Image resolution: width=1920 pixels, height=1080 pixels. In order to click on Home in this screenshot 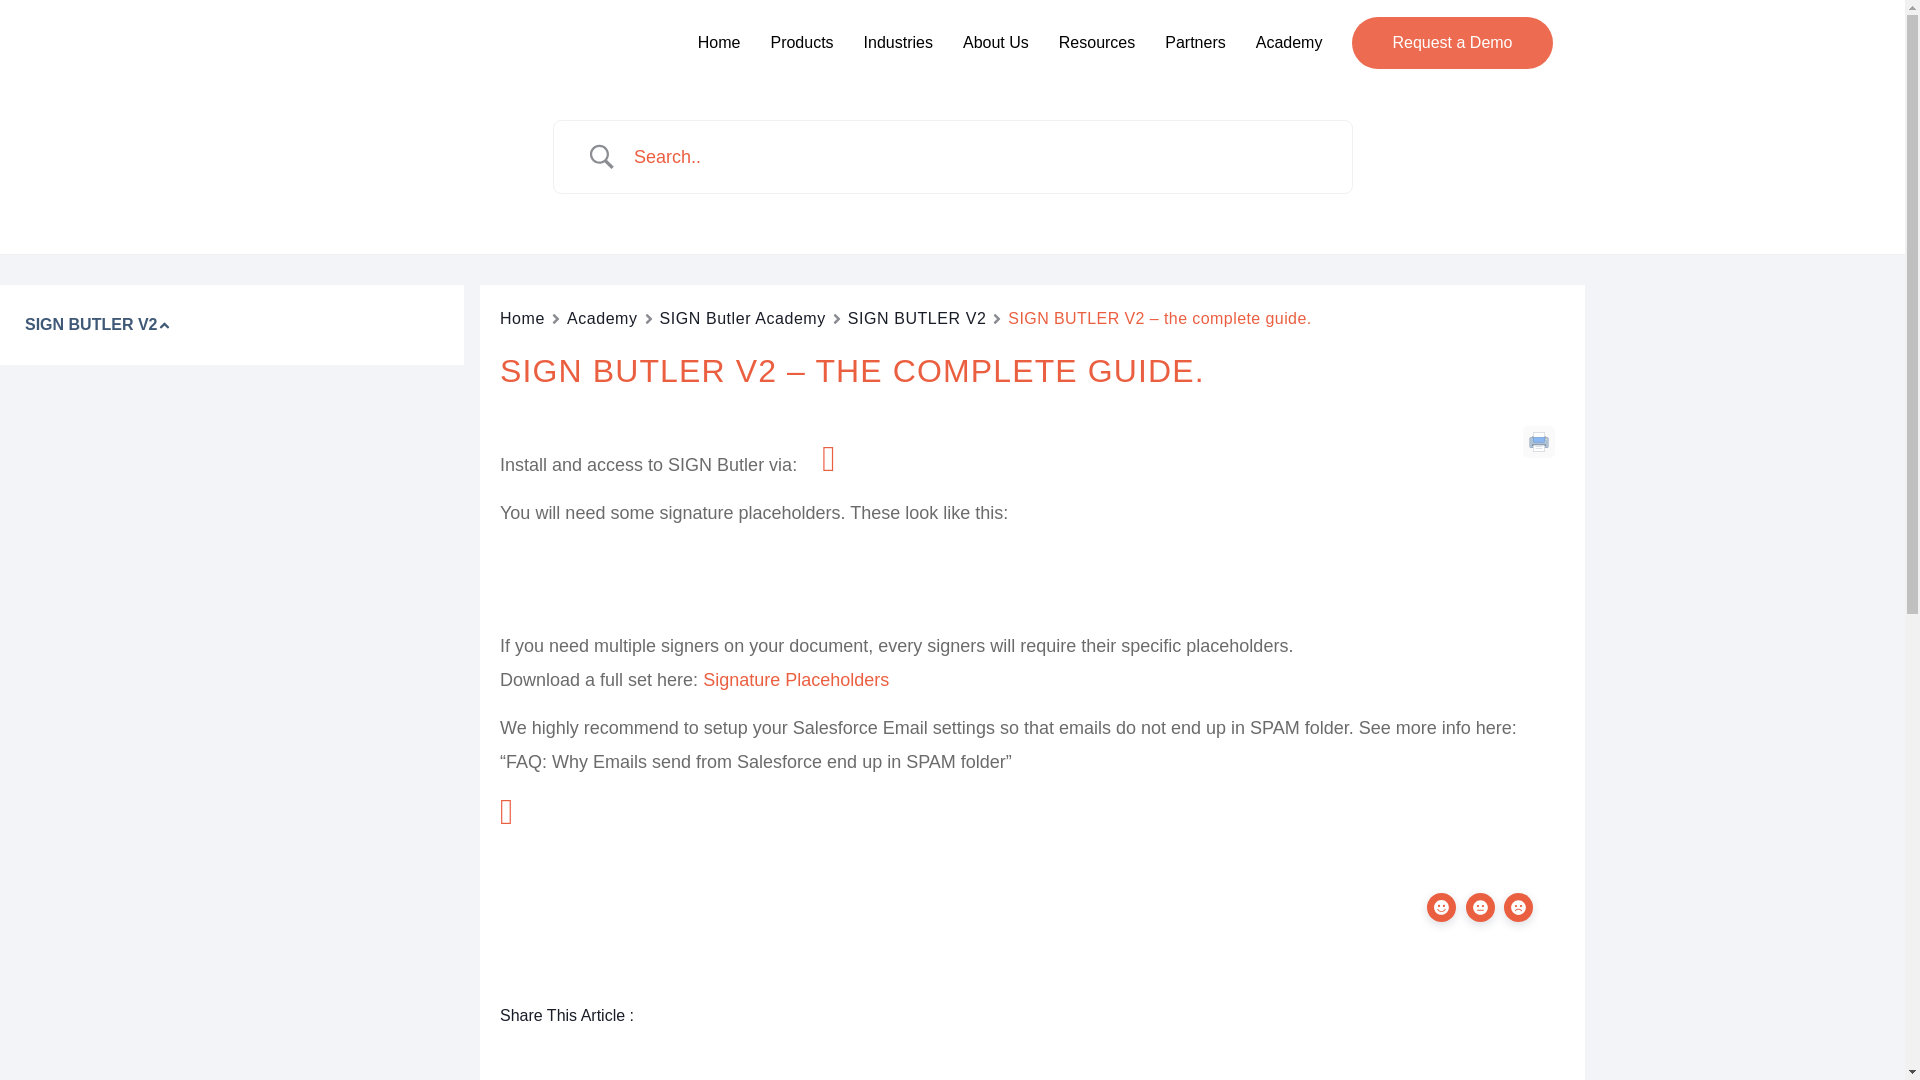, I will do `click(720, 42)`.